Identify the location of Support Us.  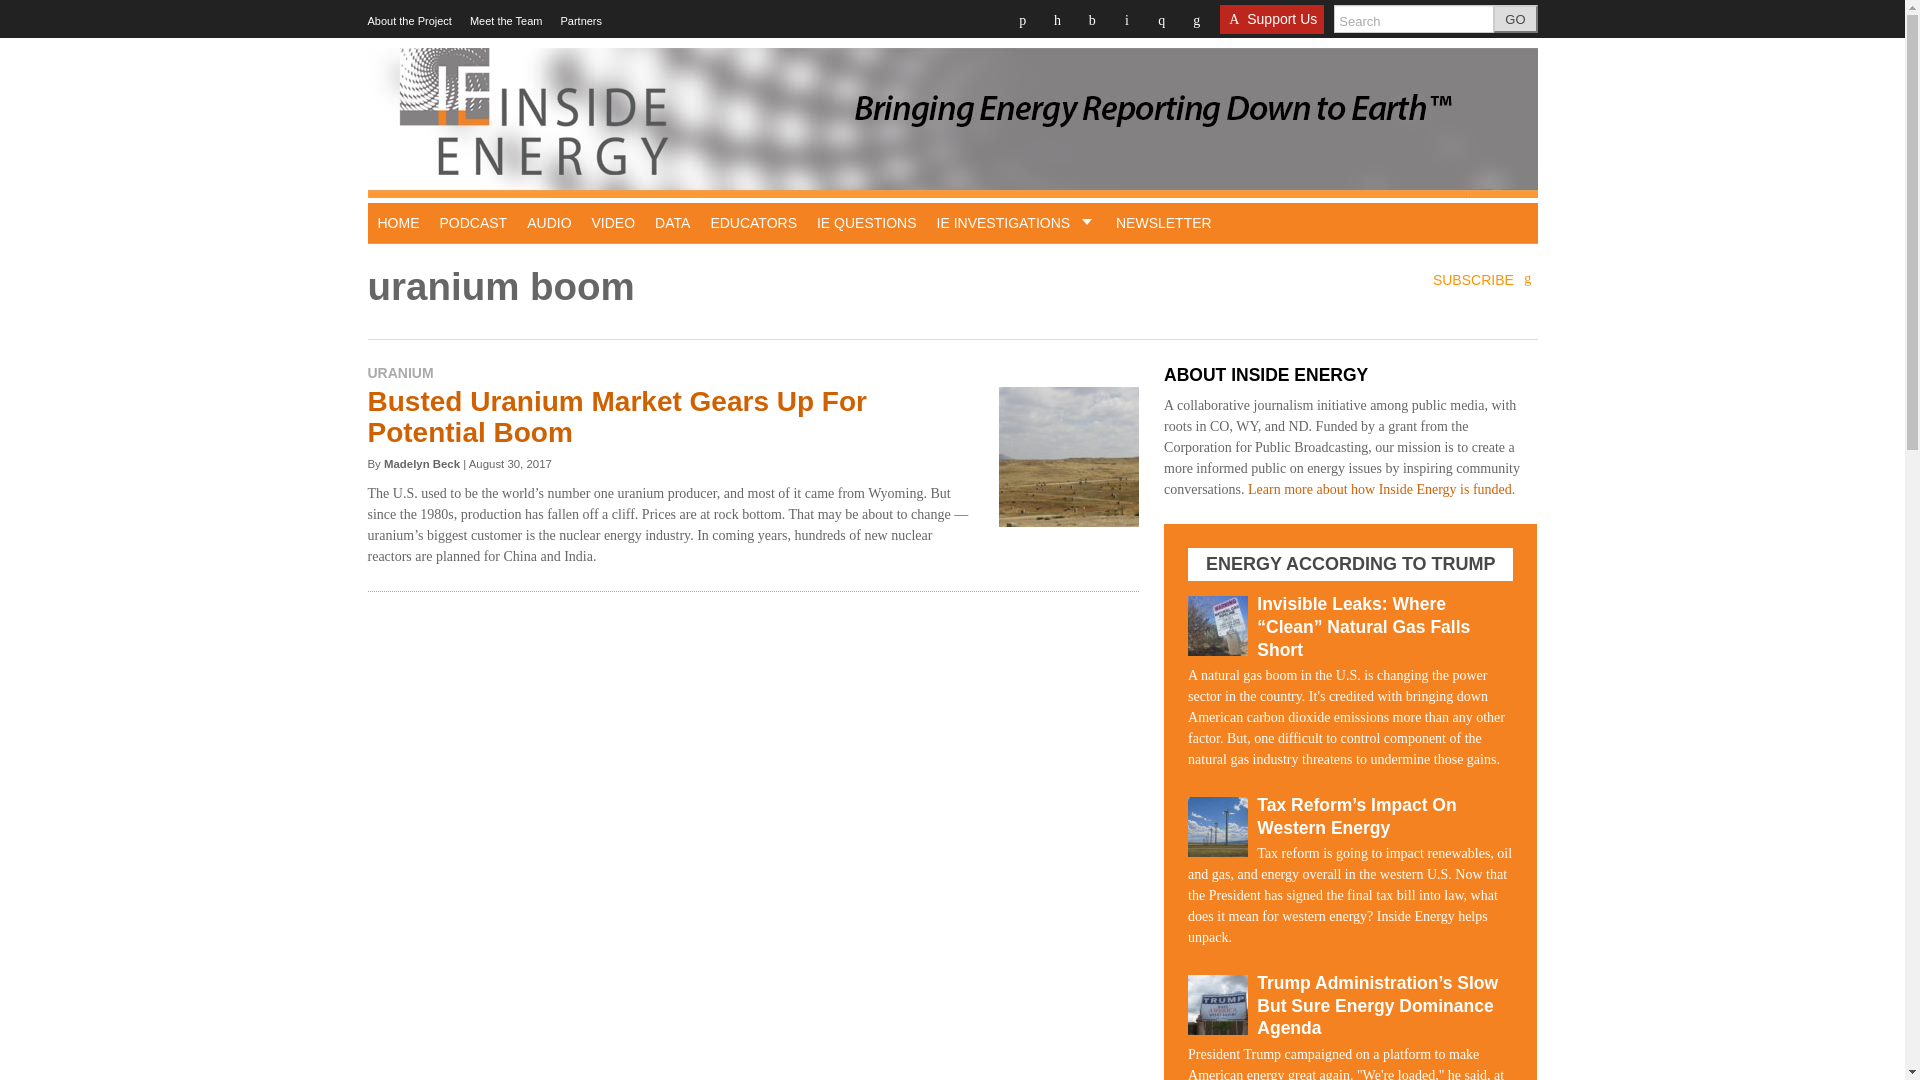
(1272, 25).